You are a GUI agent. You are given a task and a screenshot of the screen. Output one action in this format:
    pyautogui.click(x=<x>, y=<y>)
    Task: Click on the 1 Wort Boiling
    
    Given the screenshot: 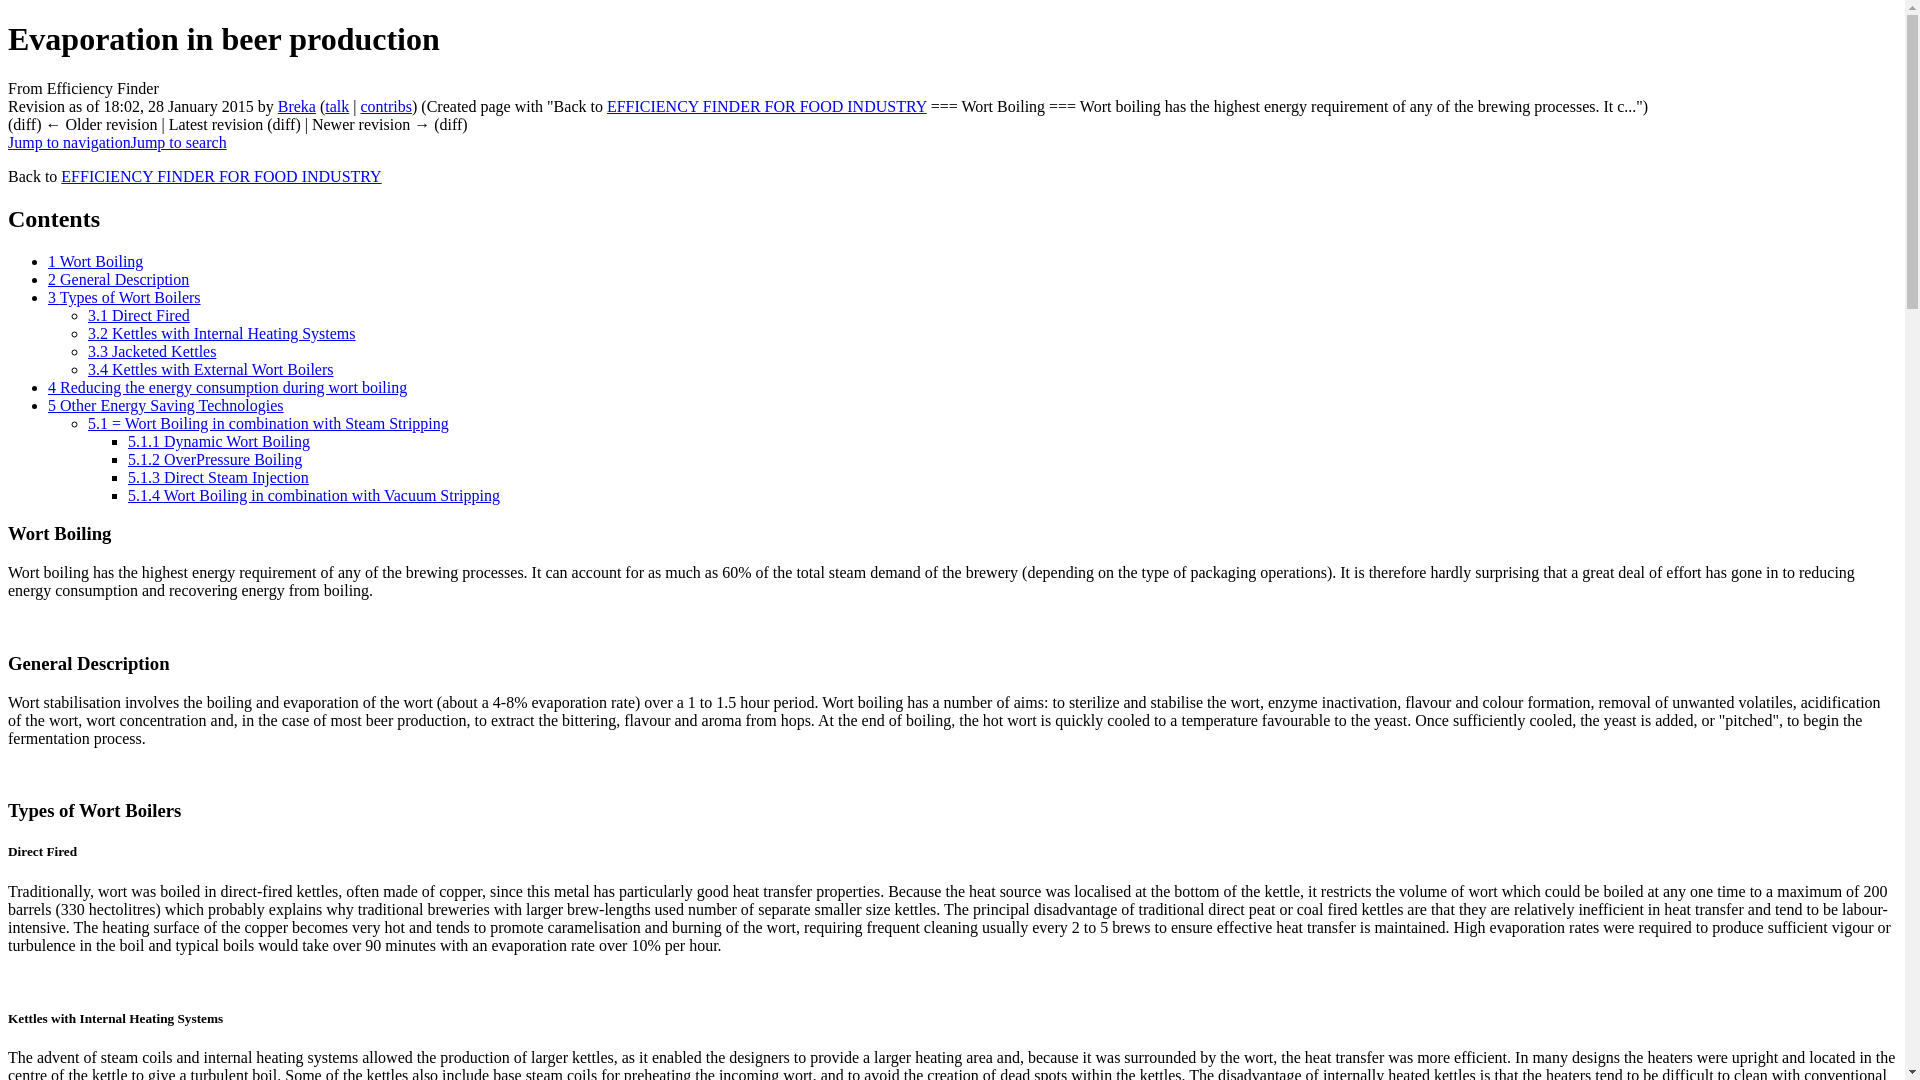 What is the action you would take?
    pyautogui.click(x=95, y=261)
    